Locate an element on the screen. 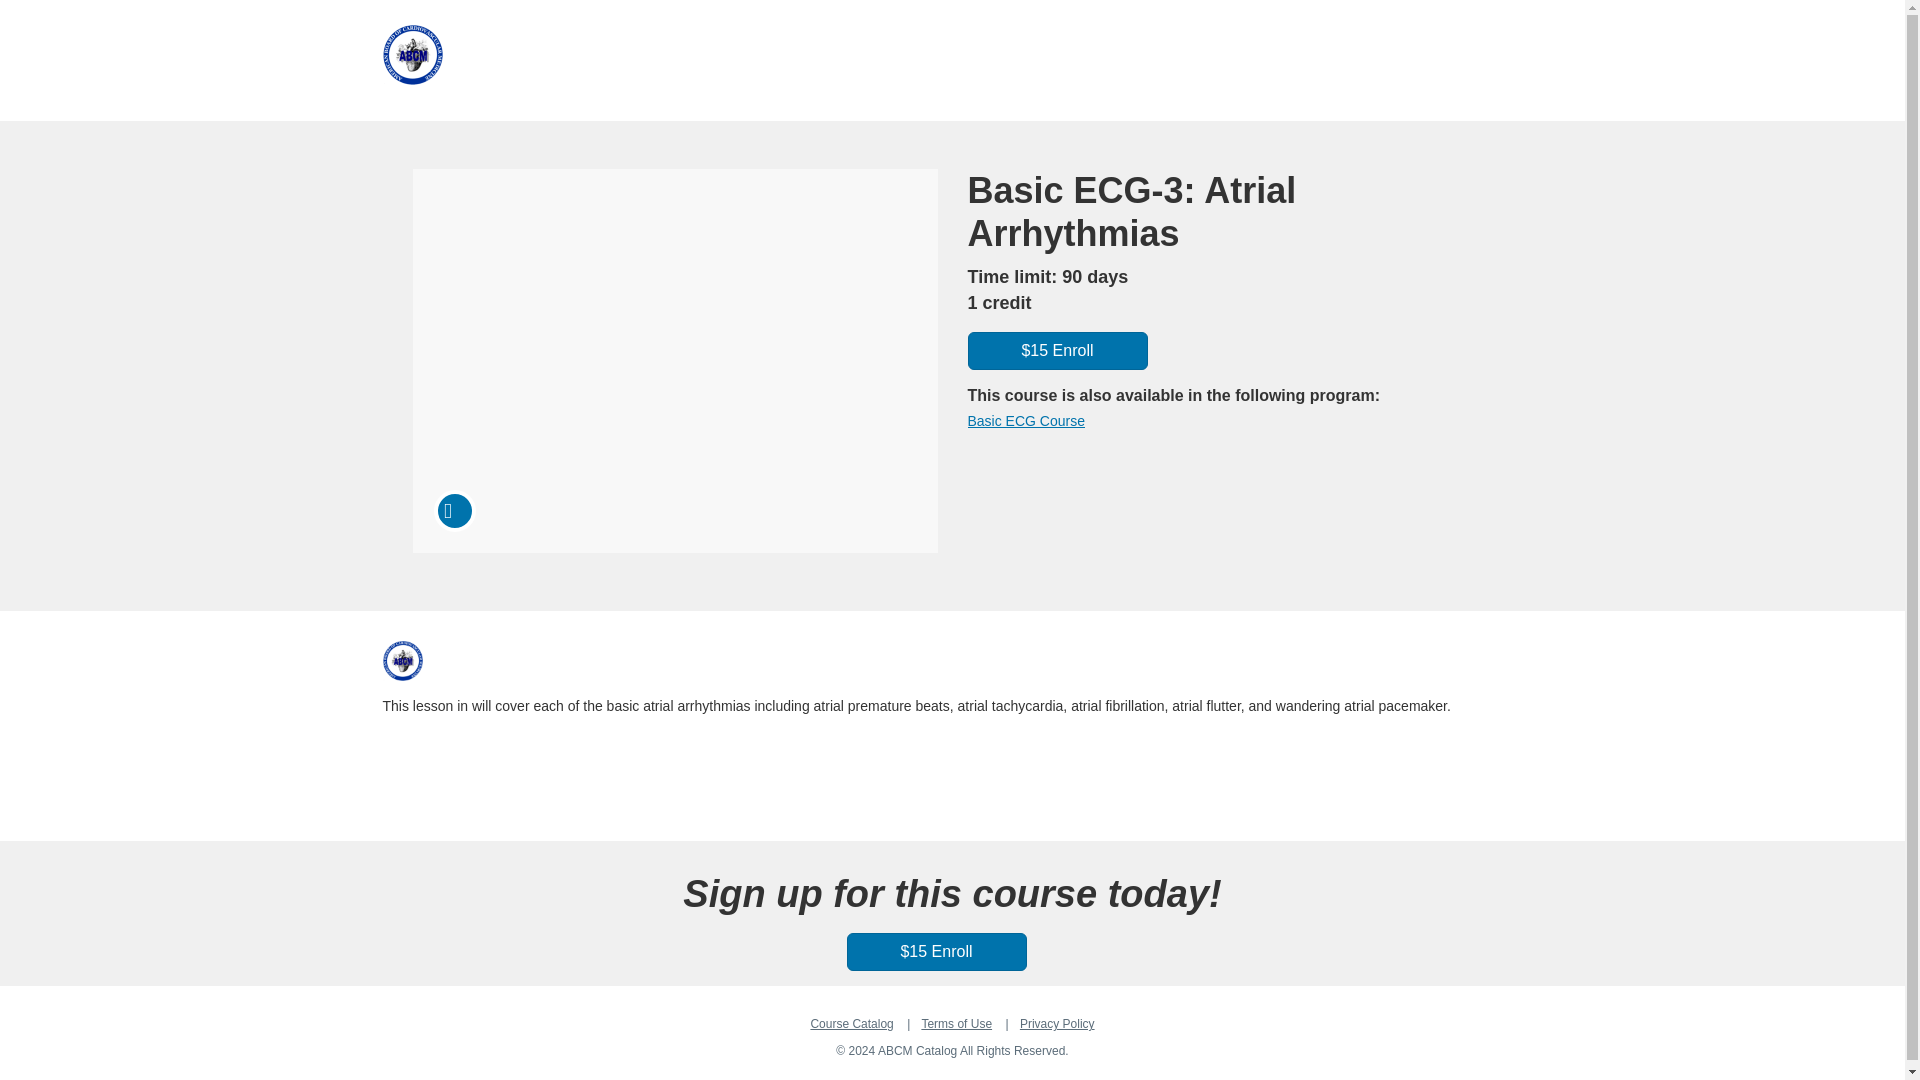 This screenshot has height=1080, width=1920. Privacy Policy is located at coordinates (1056, 1024).